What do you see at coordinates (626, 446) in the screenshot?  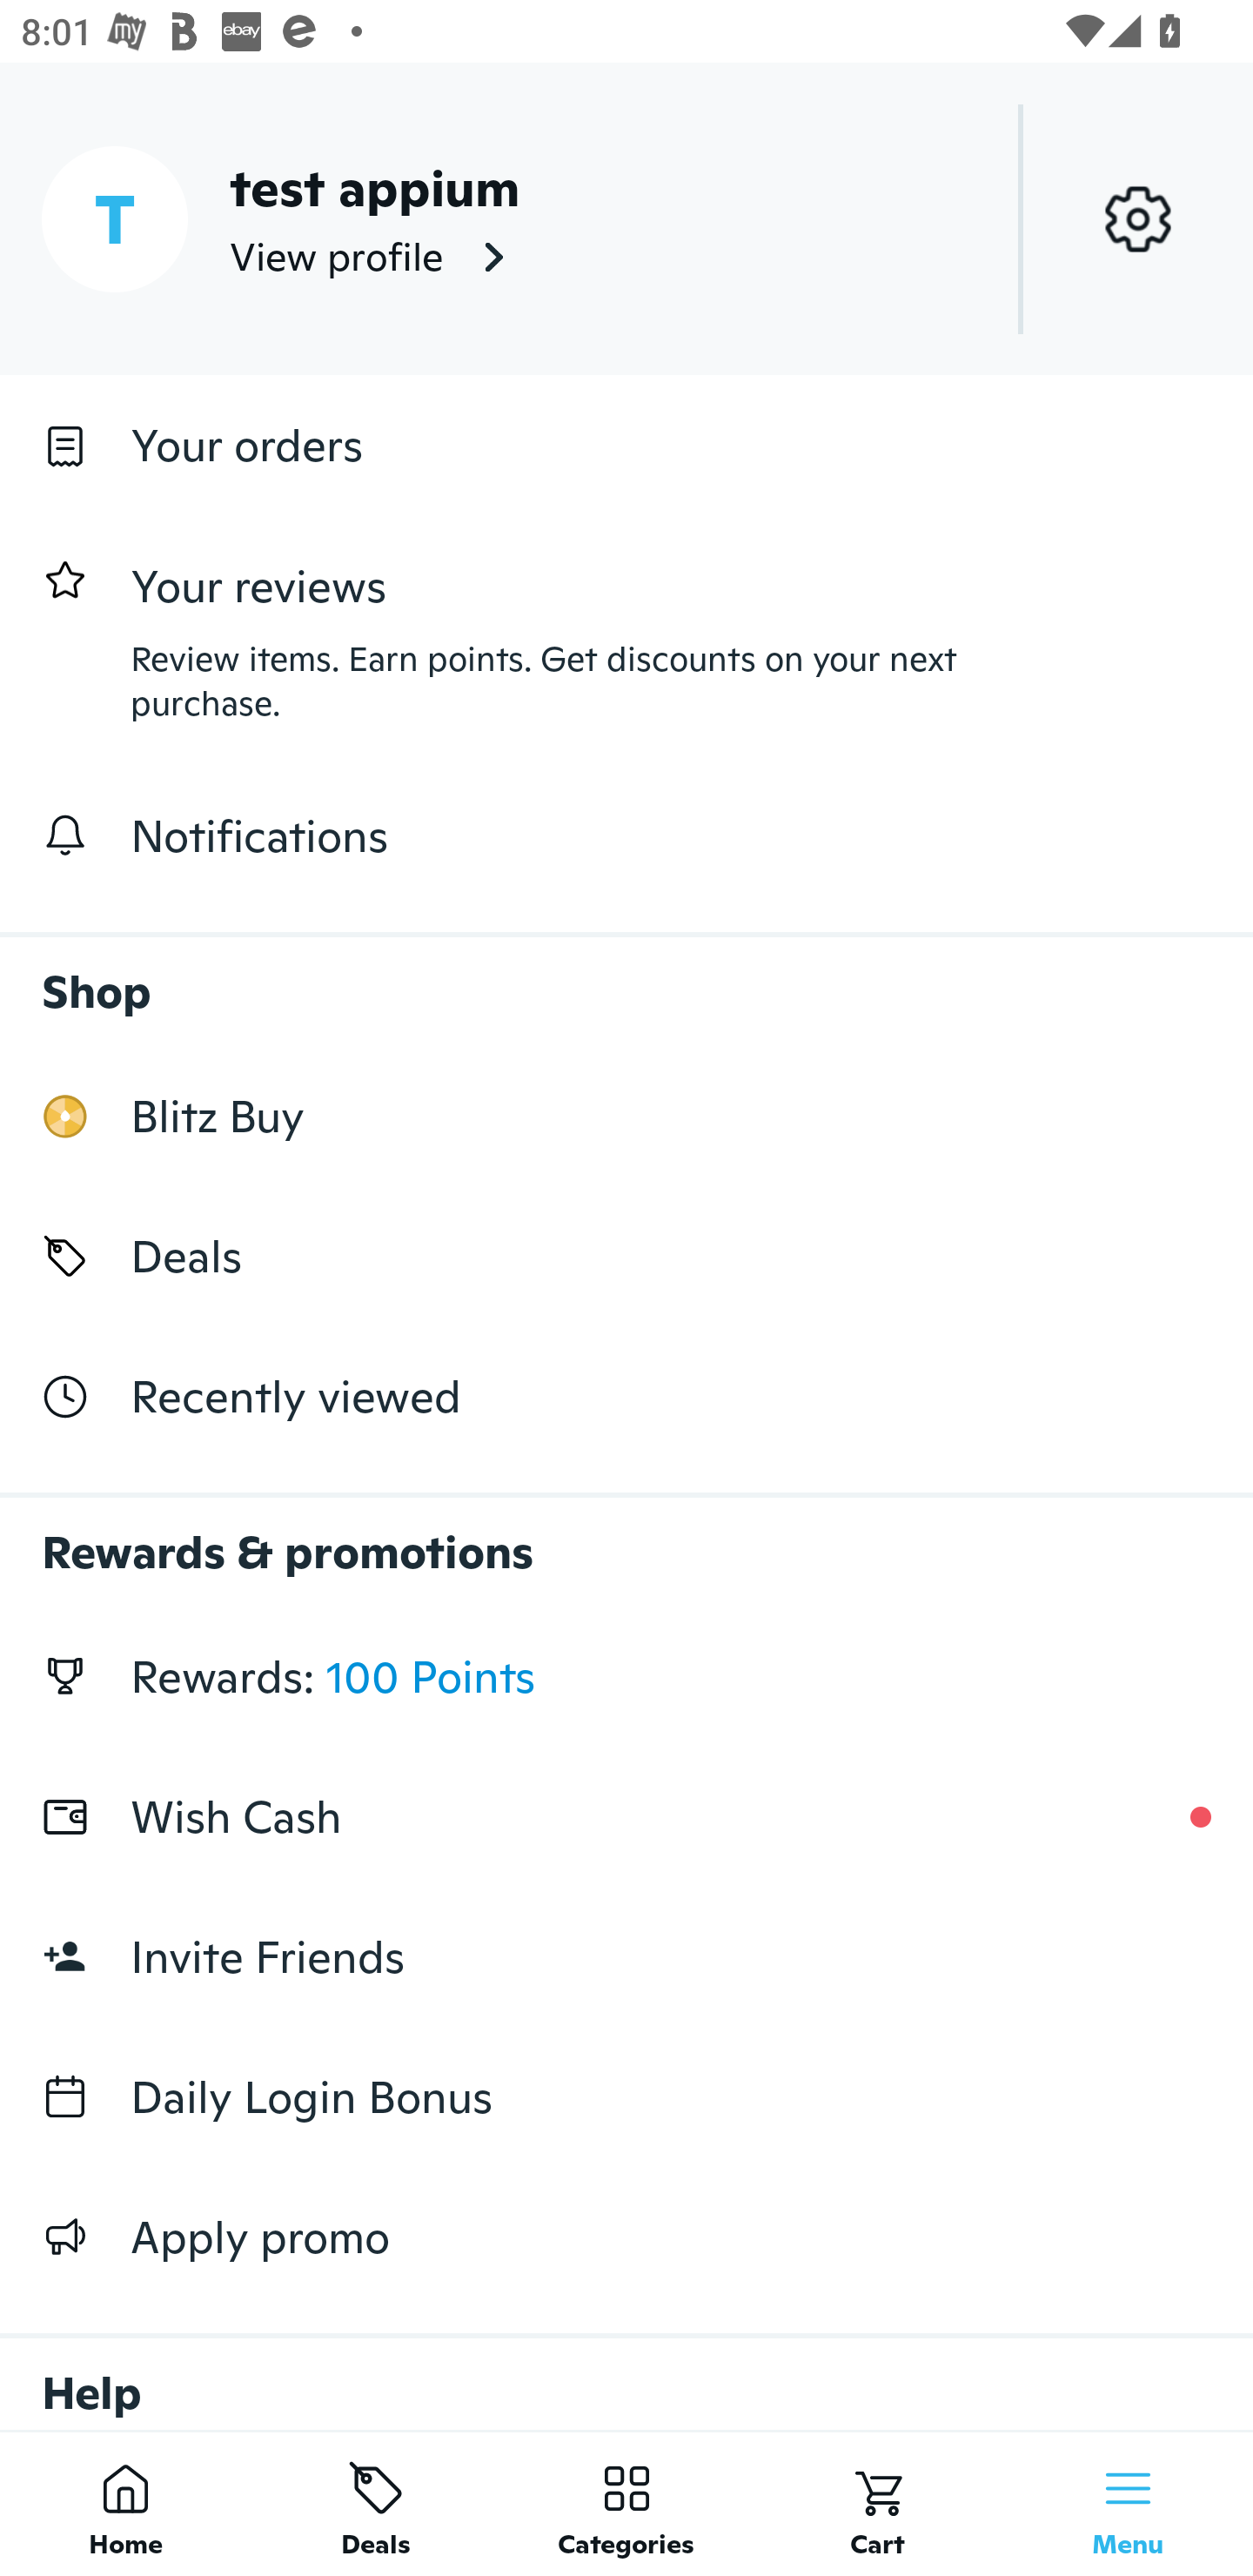 I see `Your orders` at bounding box center [626, 446].